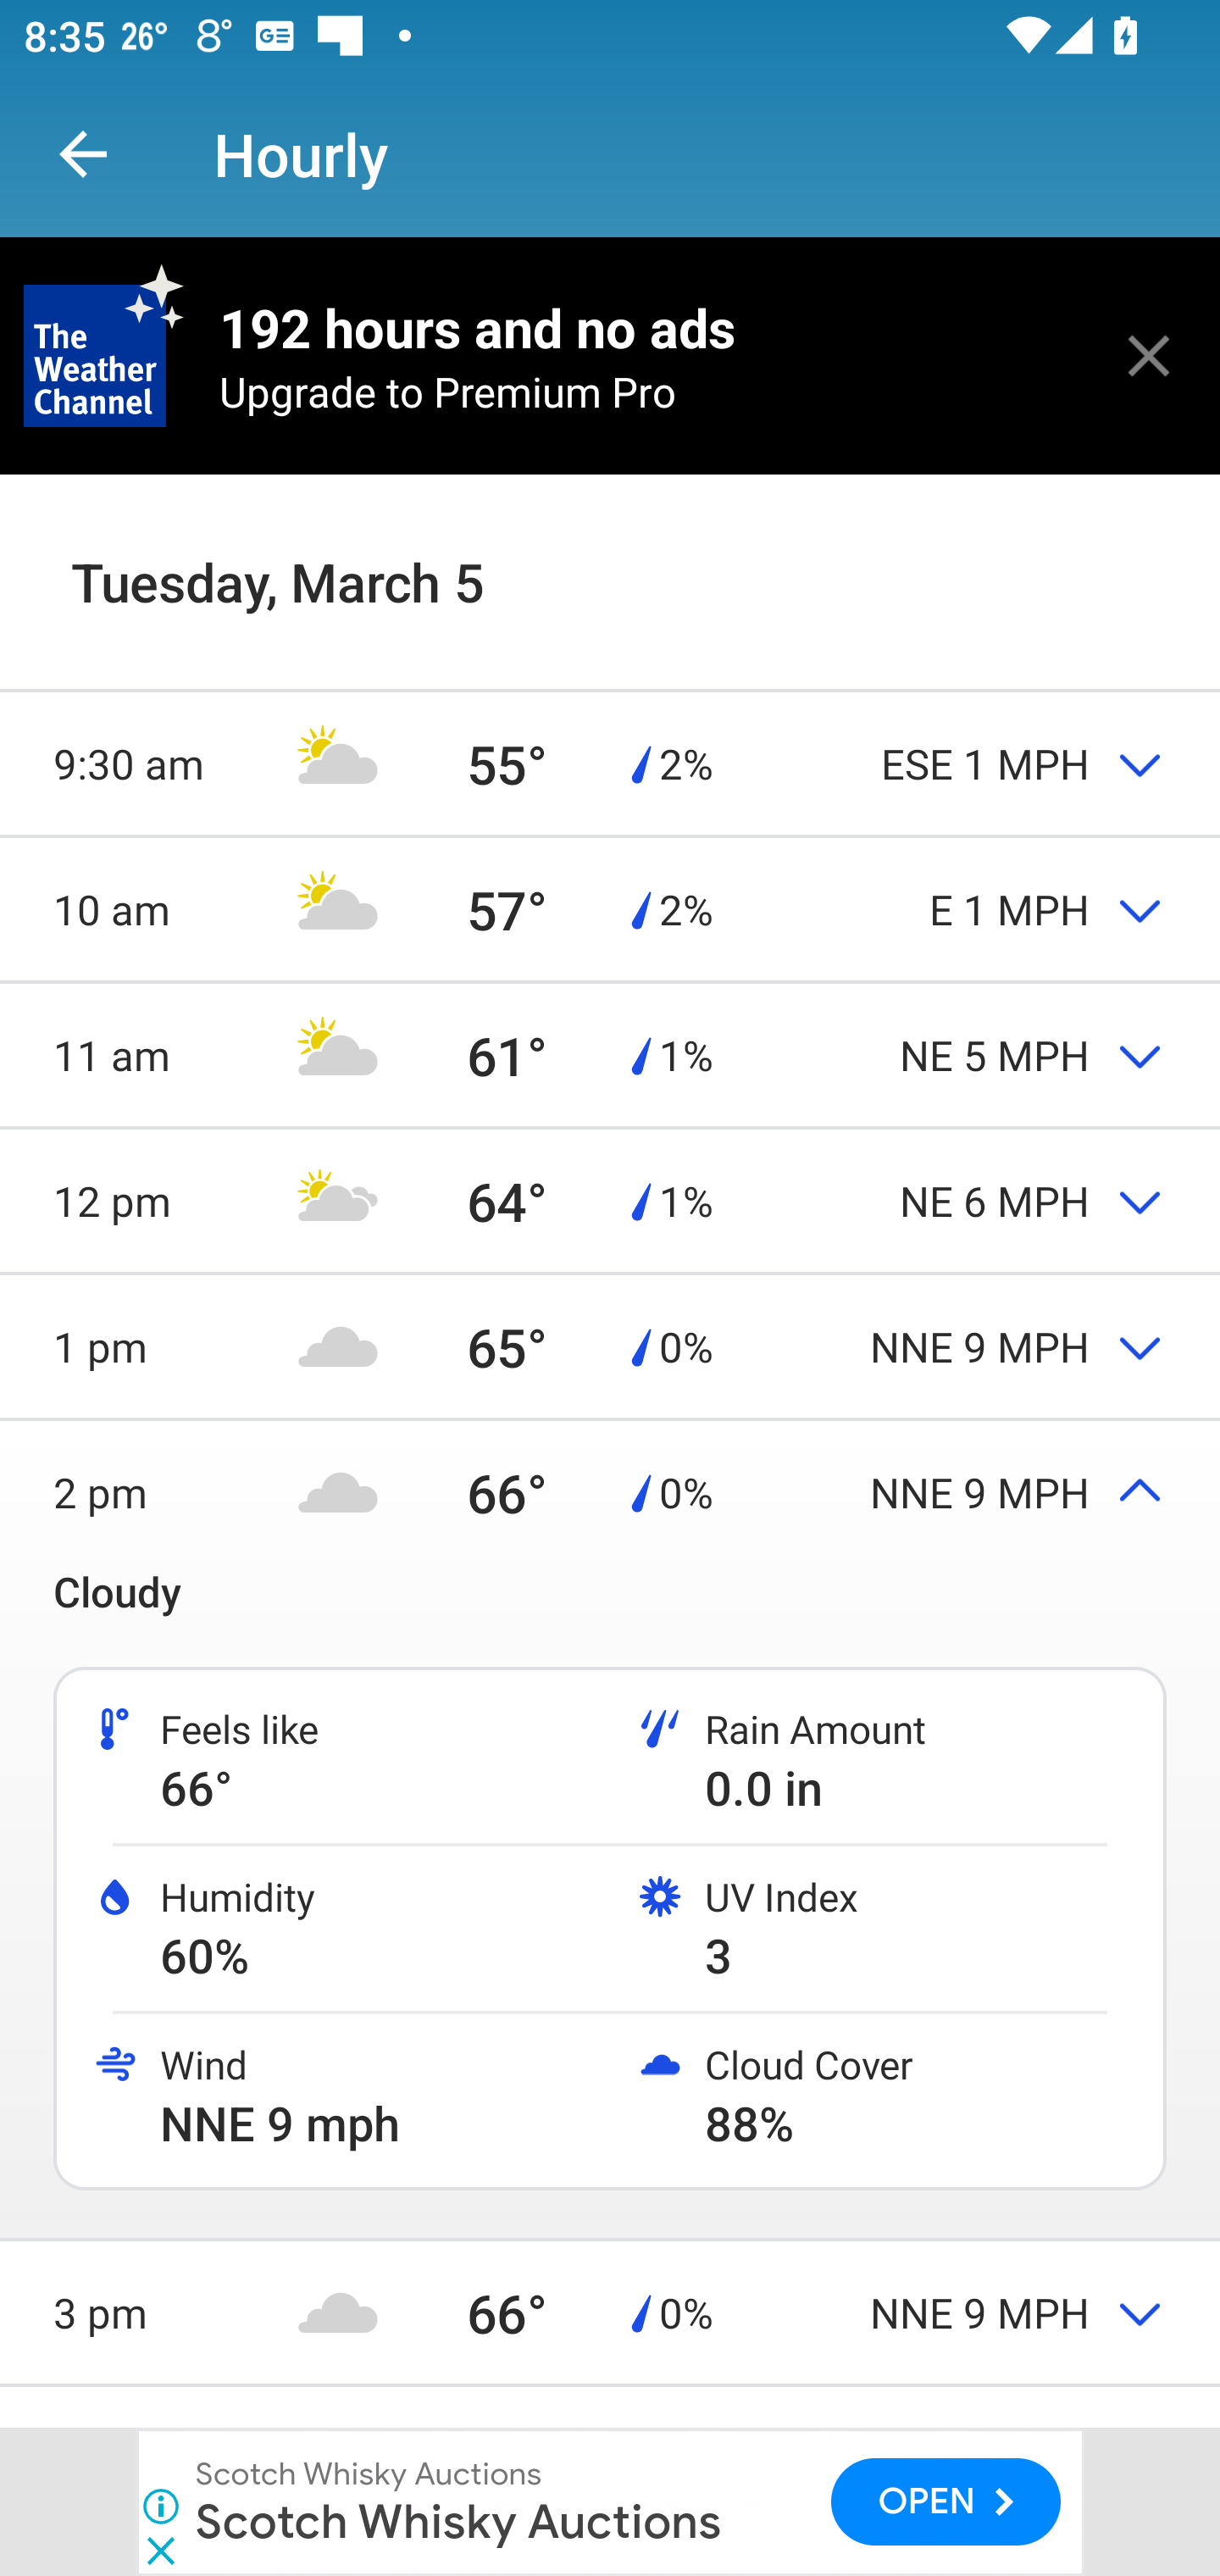 This screenshot has width=1220, height=2576. I want to click on 2 pm 66° 0% NNE 9 MPH, so click(610, 1493).